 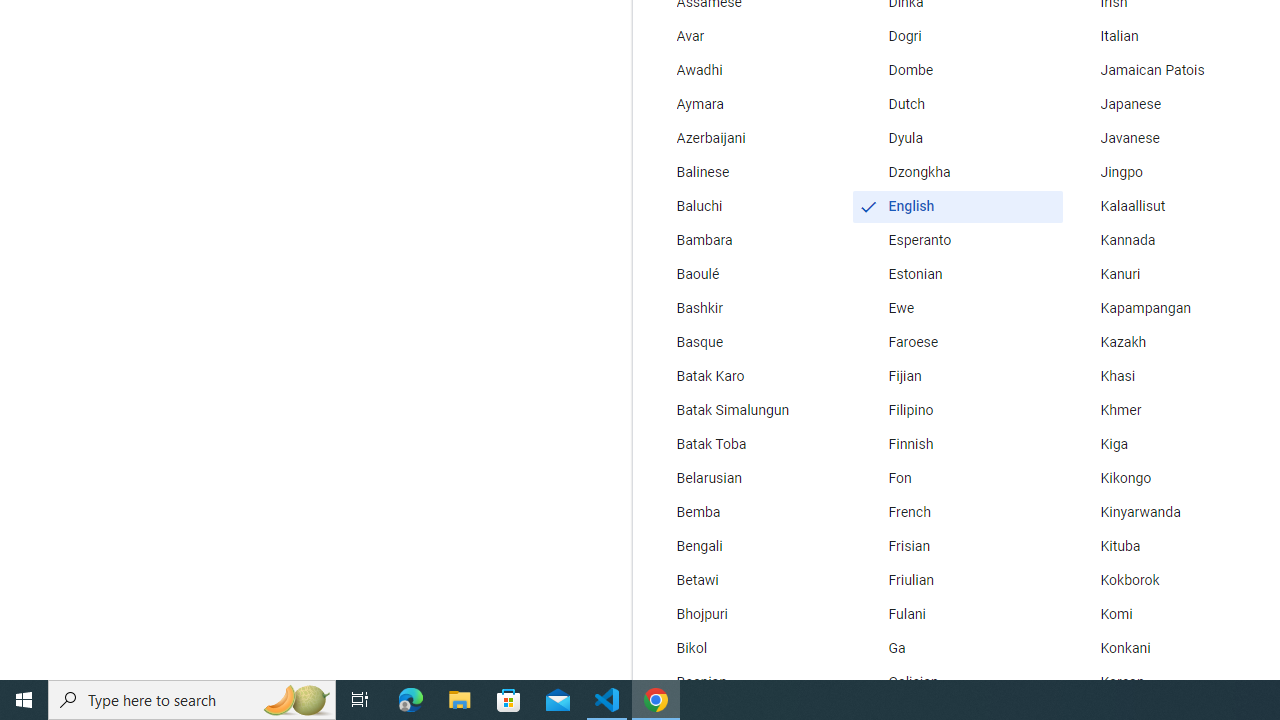 I want to click on Bashkir, so click(x=746, y=308).